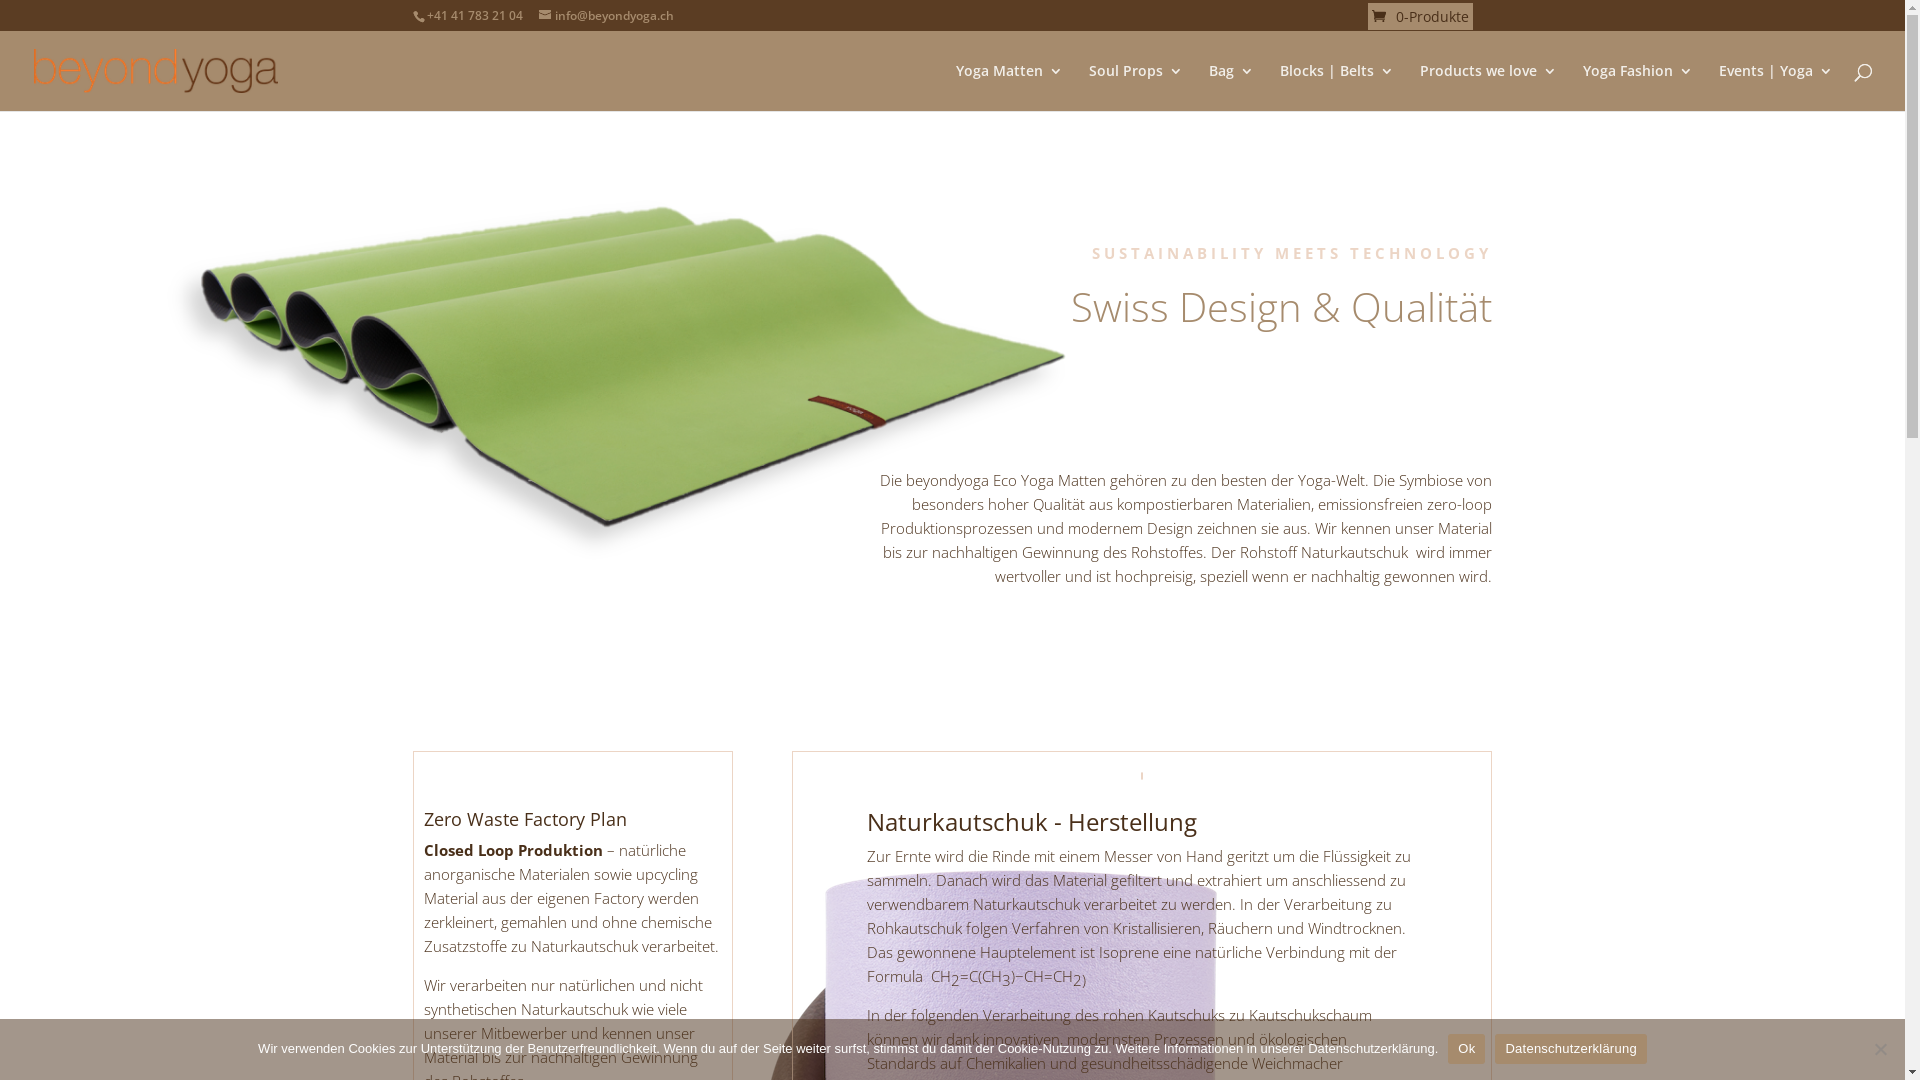  What do you see at coordinates (606, 16) in the screenshot?
I see `info@beyondyoga.ch` at bounding box center [606, 16].